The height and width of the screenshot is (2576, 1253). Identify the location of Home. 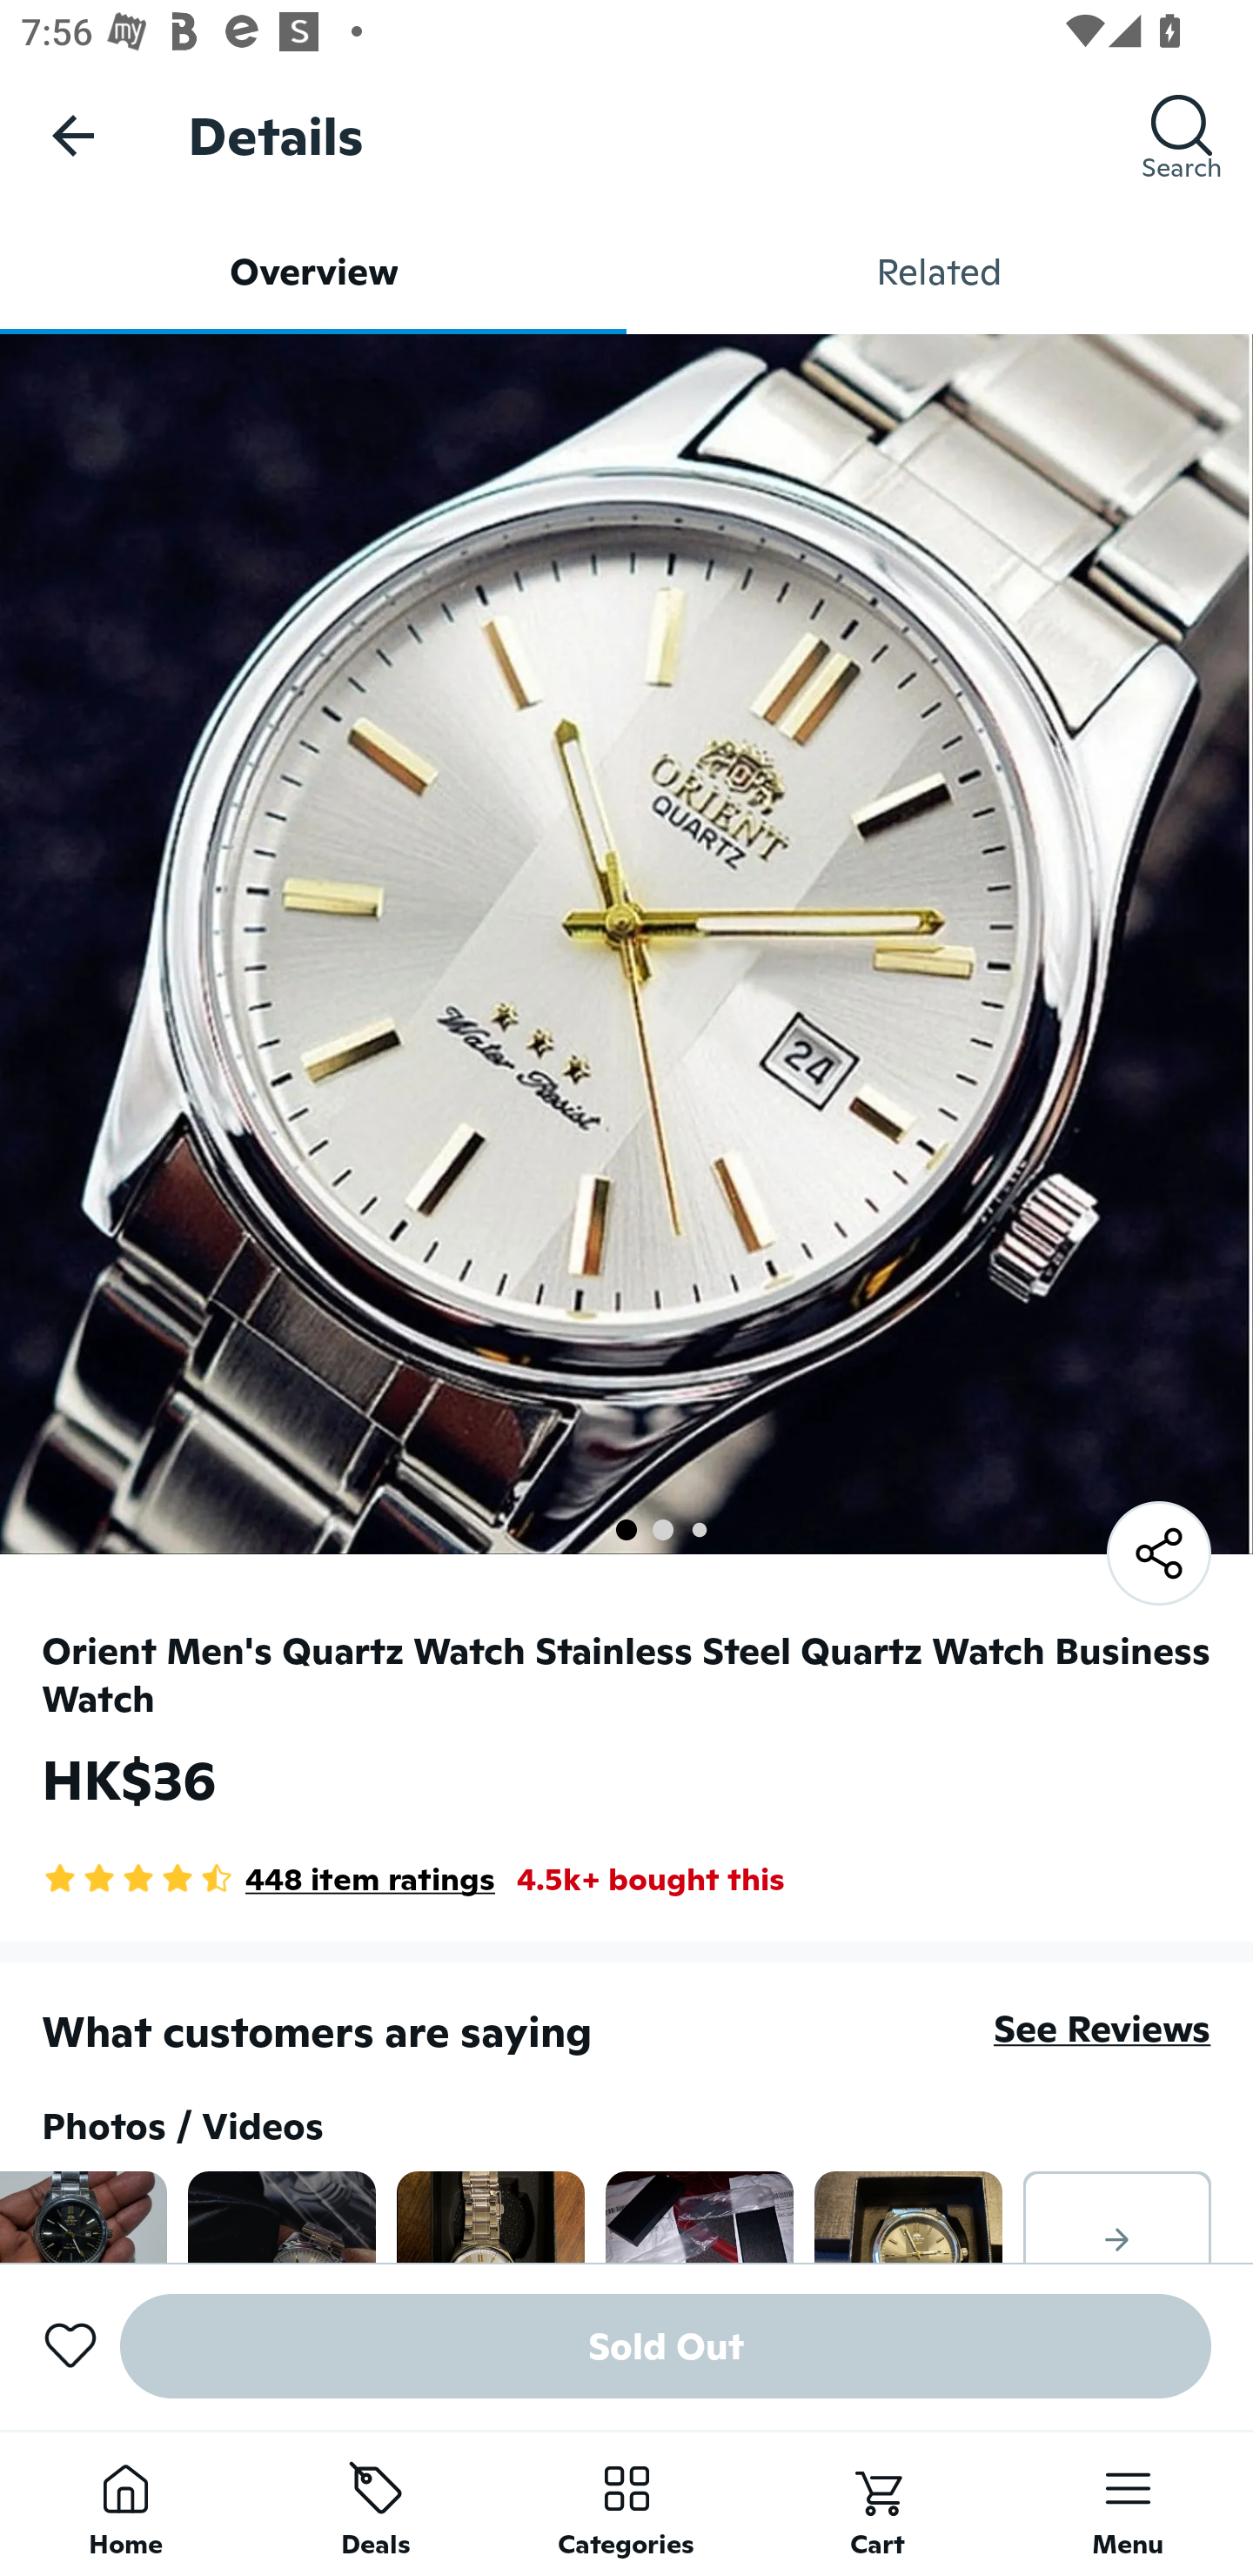
(125, 2503).